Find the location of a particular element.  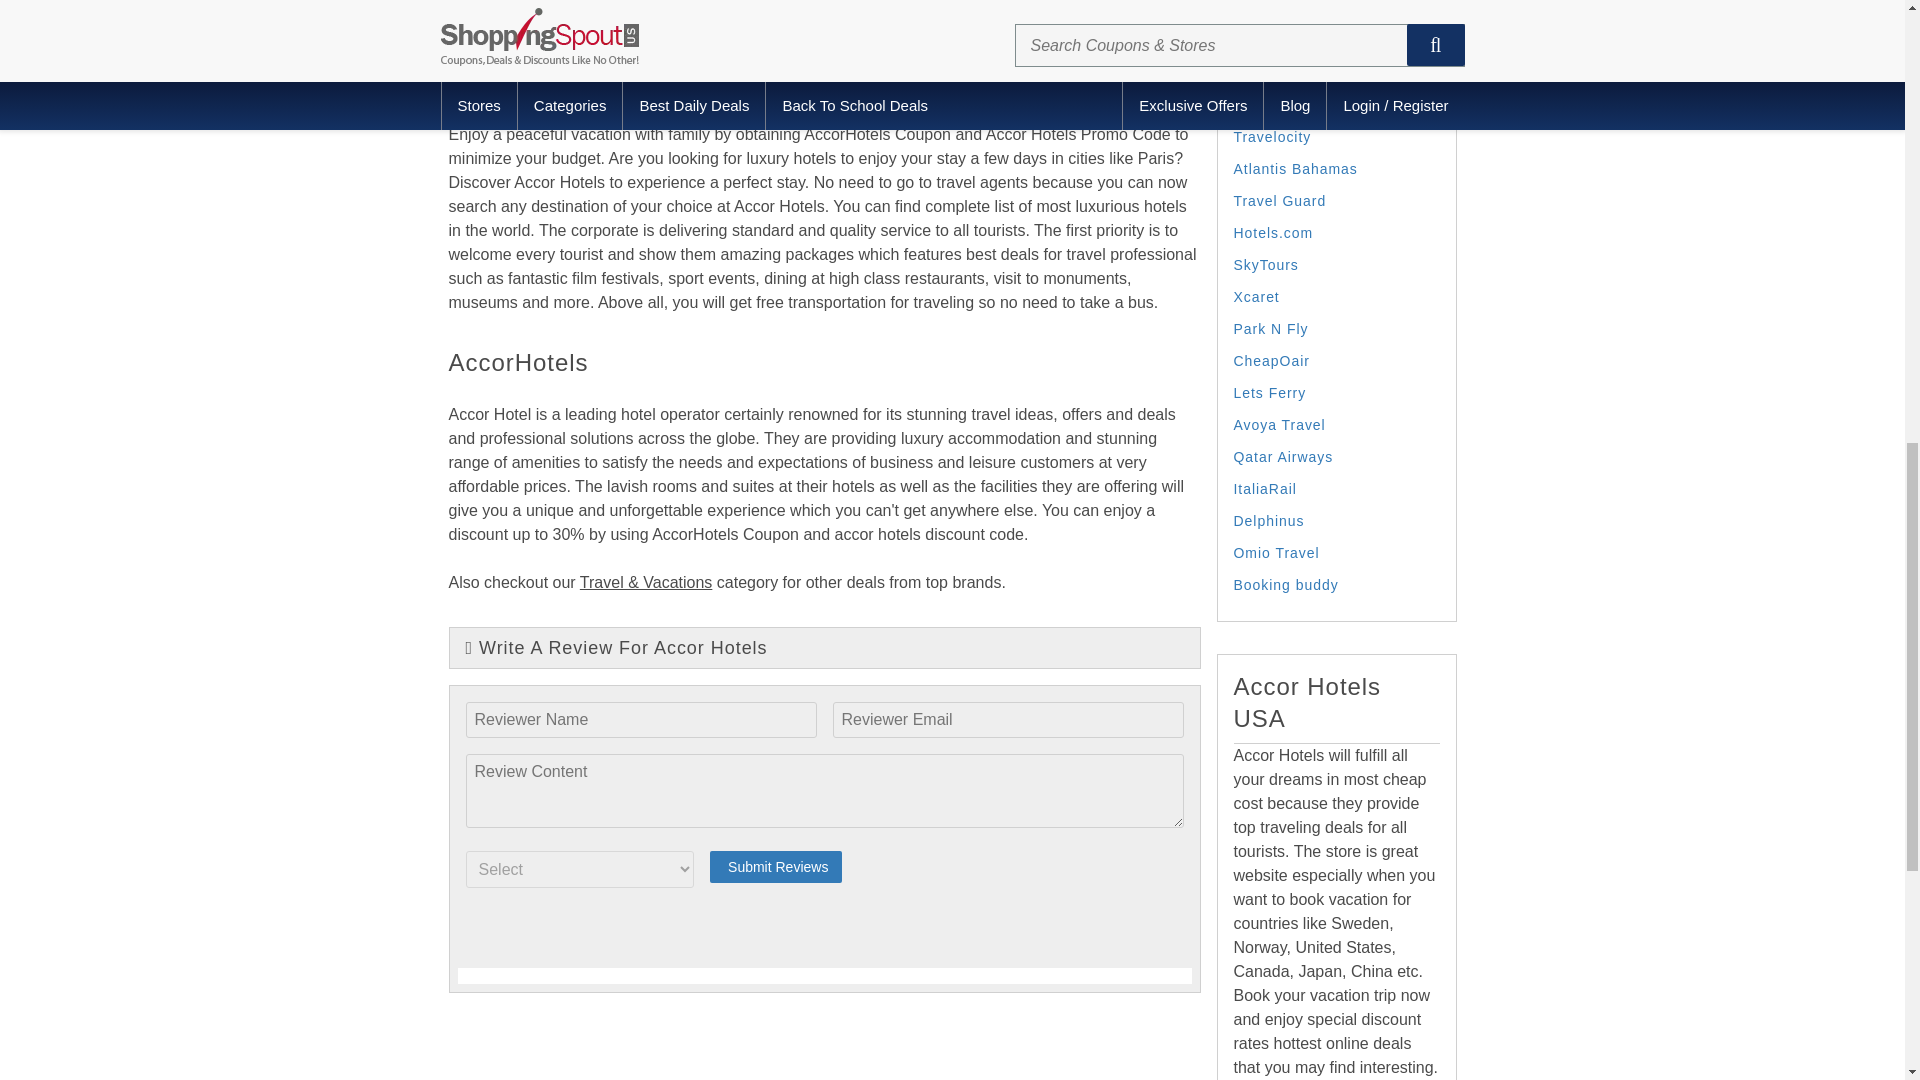

Expedia is located at coordinates (1262, 40).